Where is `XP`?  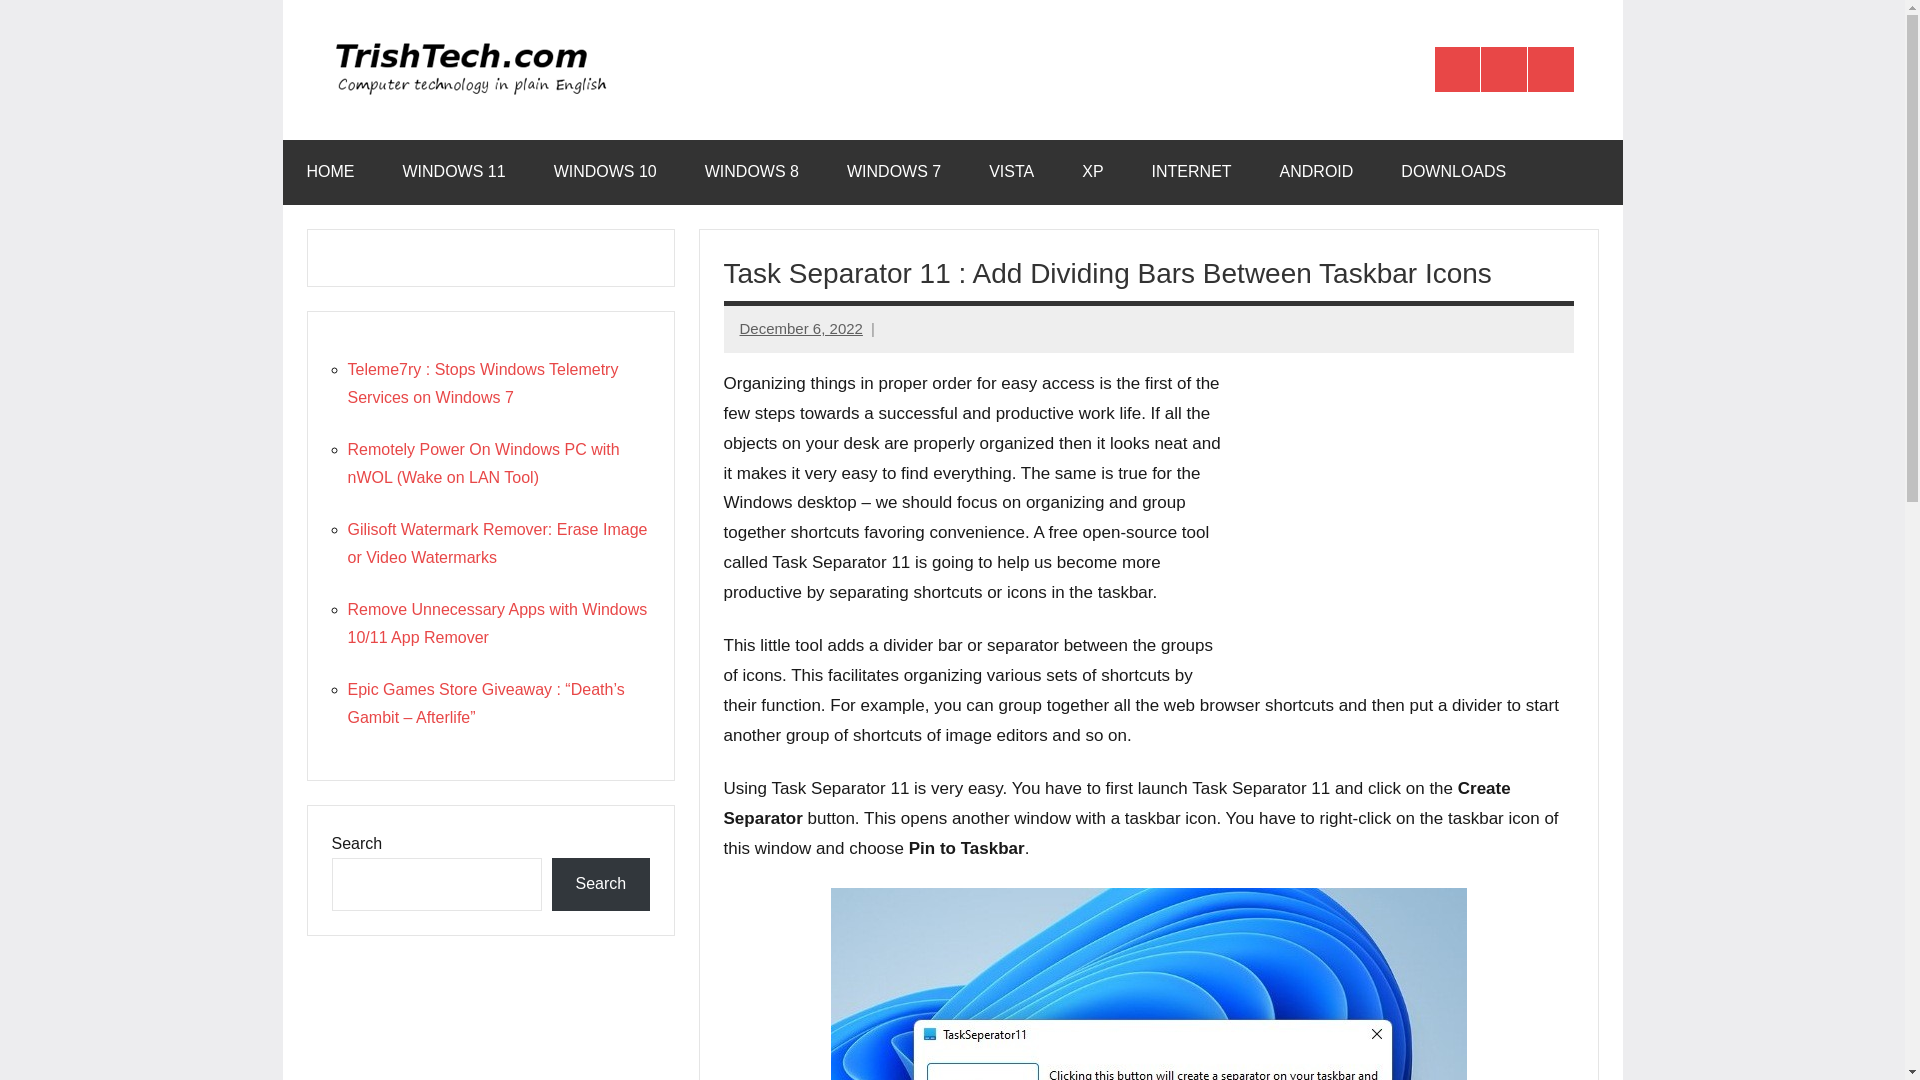 XP is located at coordinates (1092, 172).